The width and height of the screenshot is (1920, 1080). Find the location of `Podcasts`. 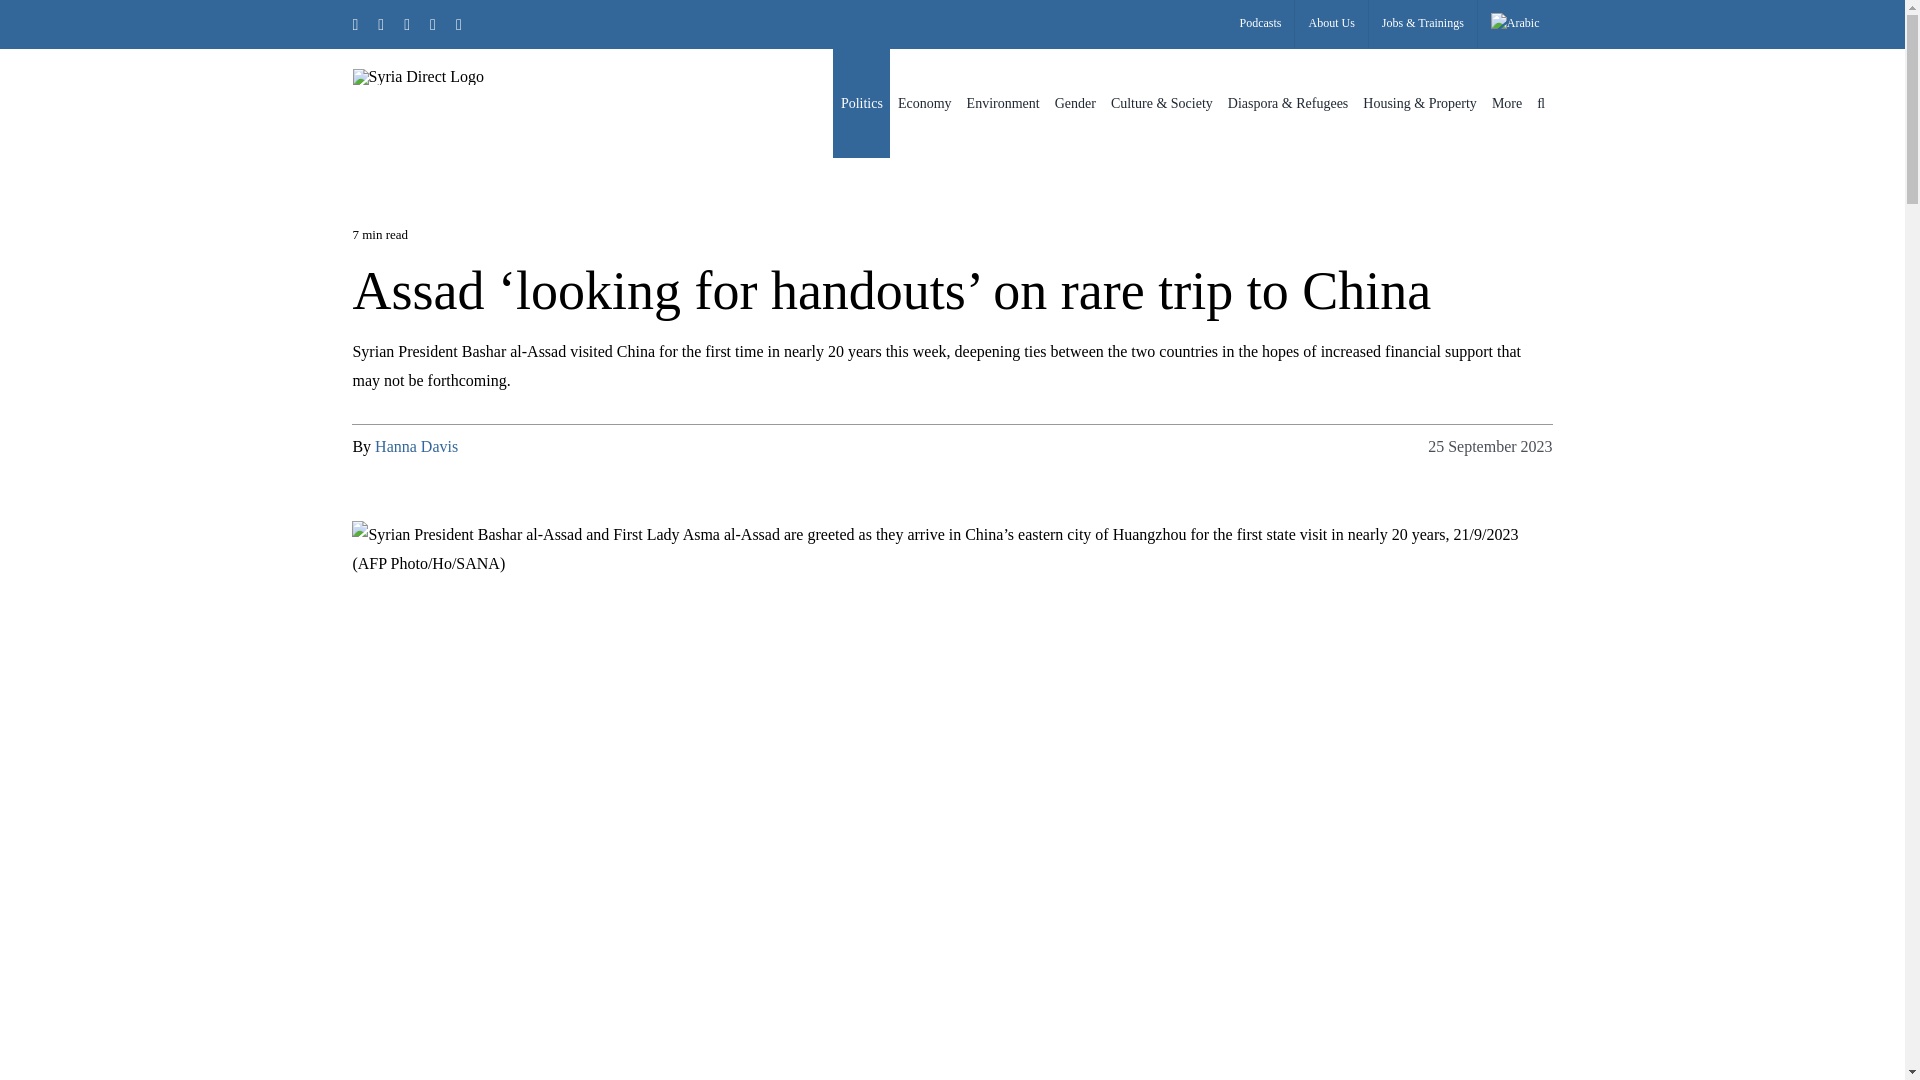

Podcasts is located at coordinates (1260, 24).